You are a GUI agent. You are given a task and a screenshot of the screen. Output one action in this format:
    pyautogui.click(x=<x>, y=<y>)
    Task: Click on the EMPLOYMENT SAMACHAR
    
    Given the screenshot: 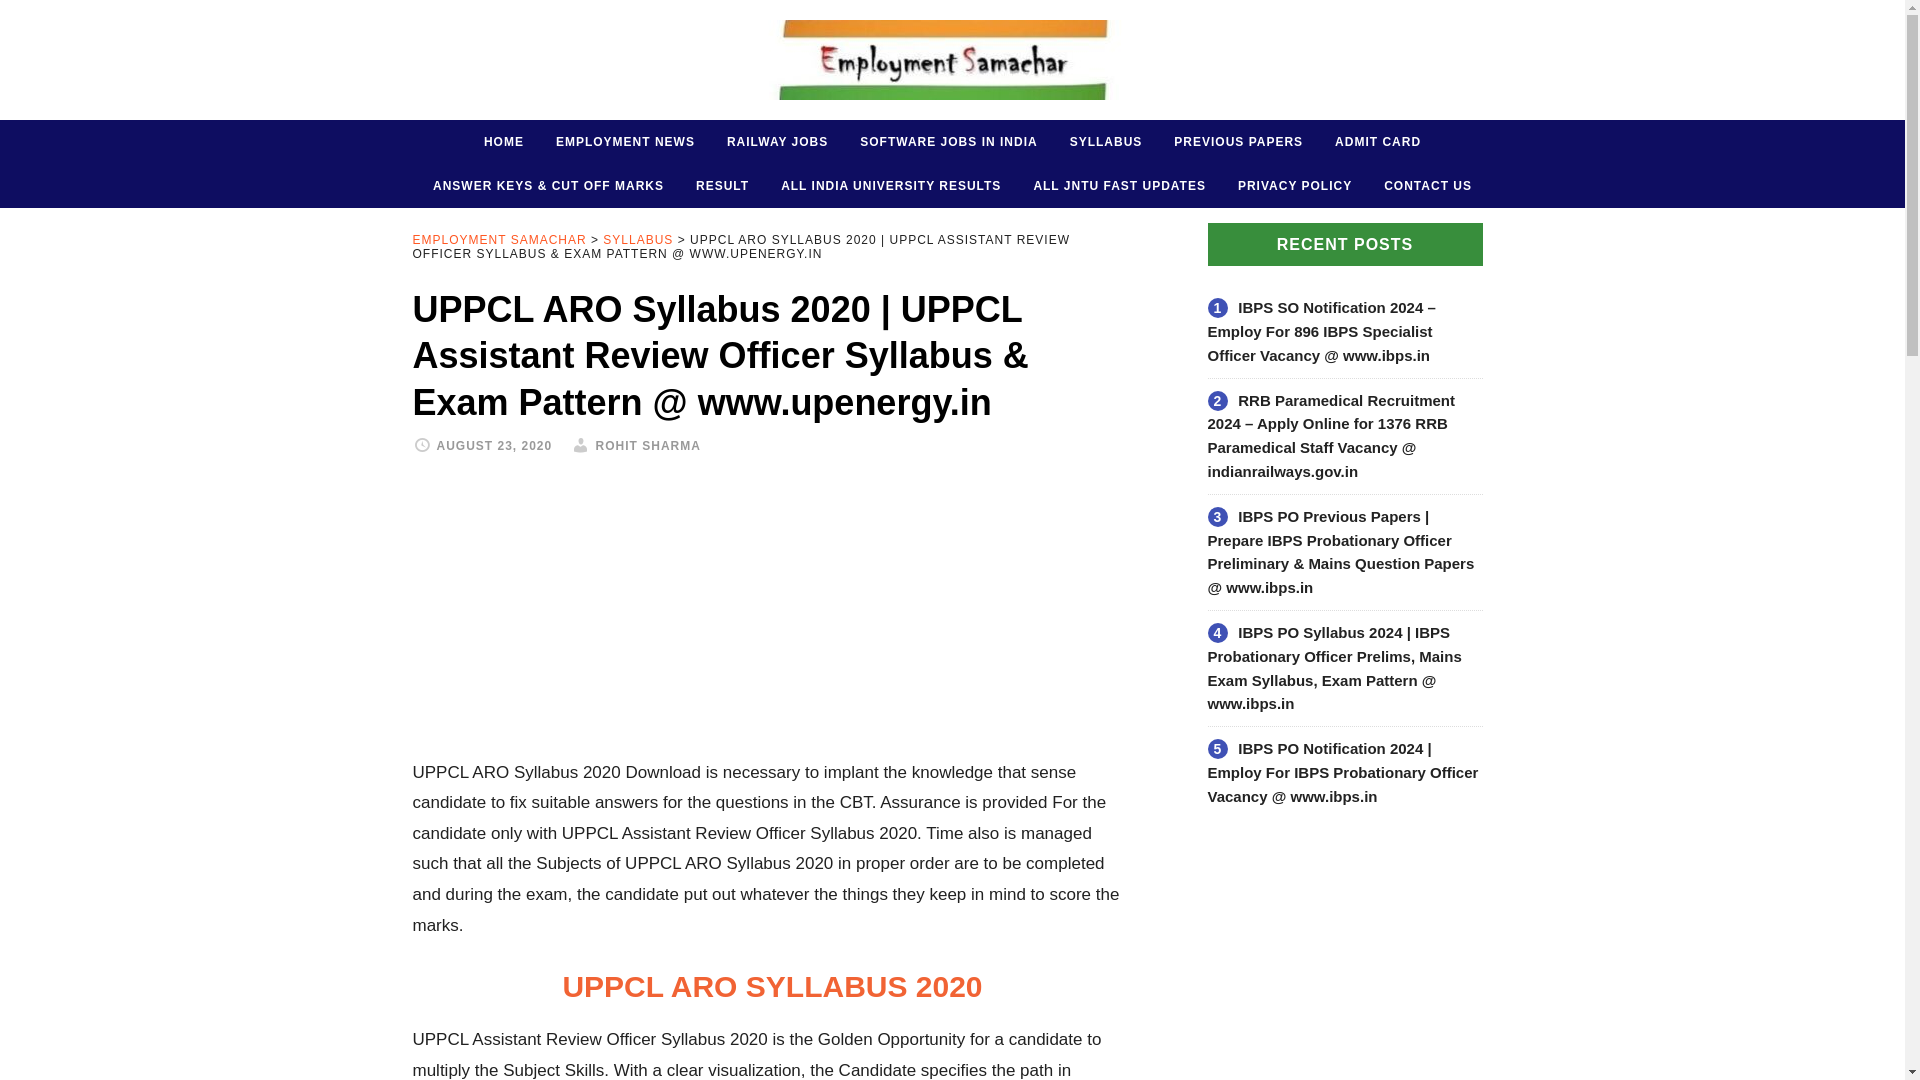 What is the action you would take?
    pyautogui.click(x=952, y=60)
    